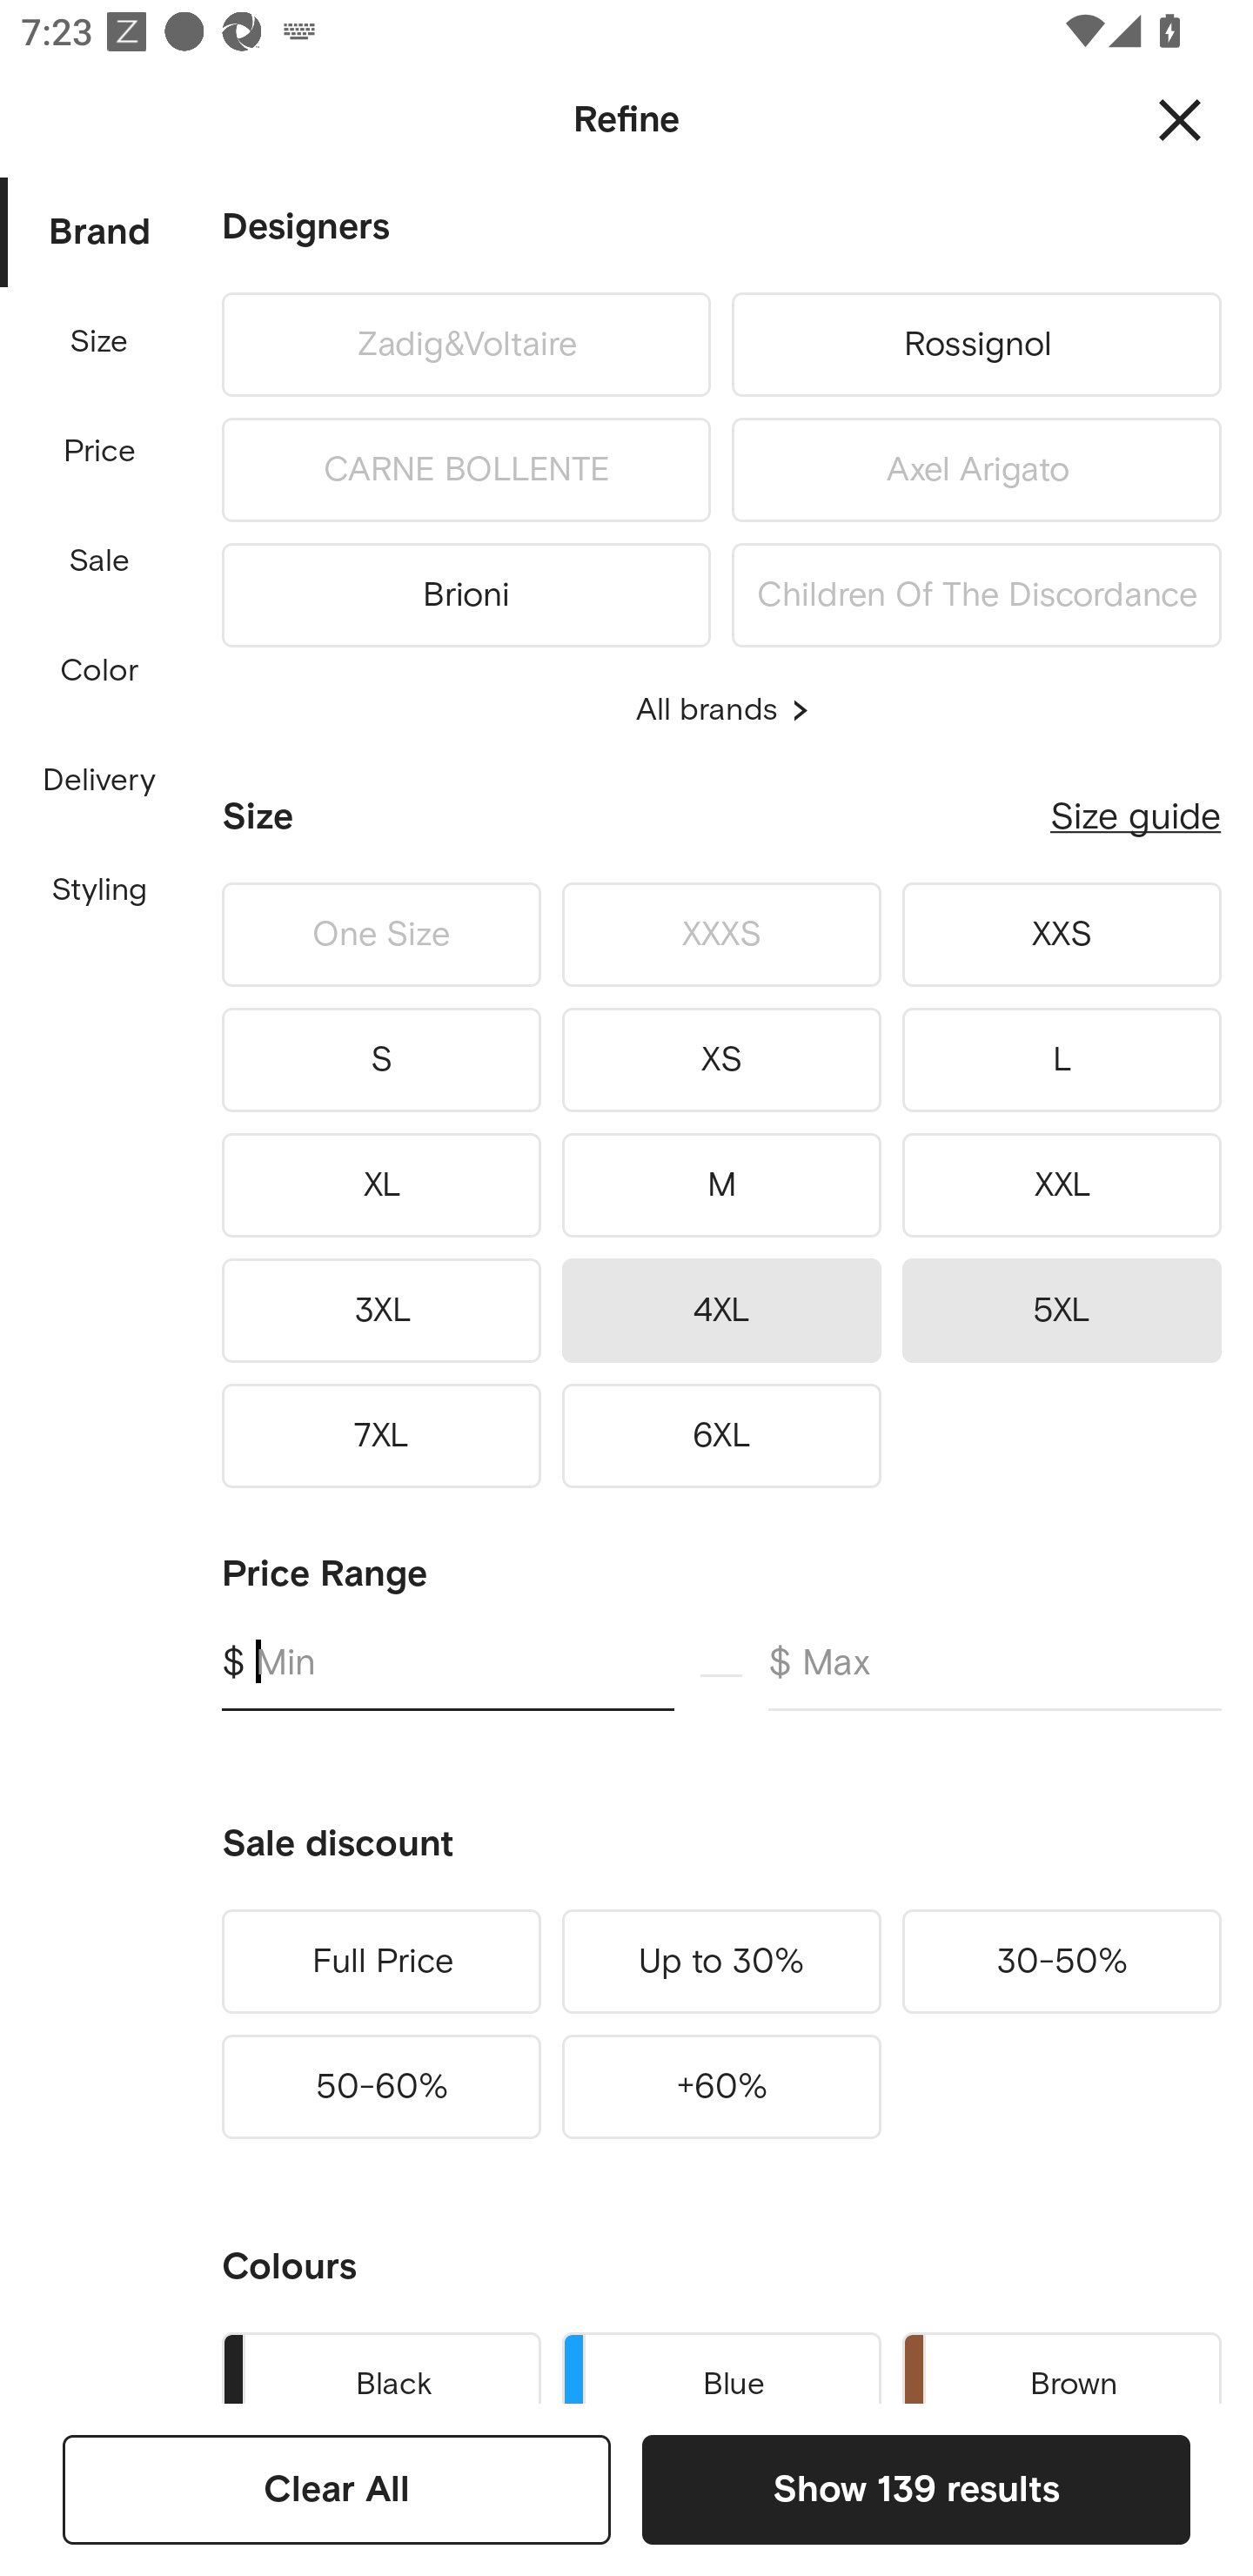 Image resolution: width=1253 pixels, height=2576 pixels. I want to click on Black, so click(381, 2362).